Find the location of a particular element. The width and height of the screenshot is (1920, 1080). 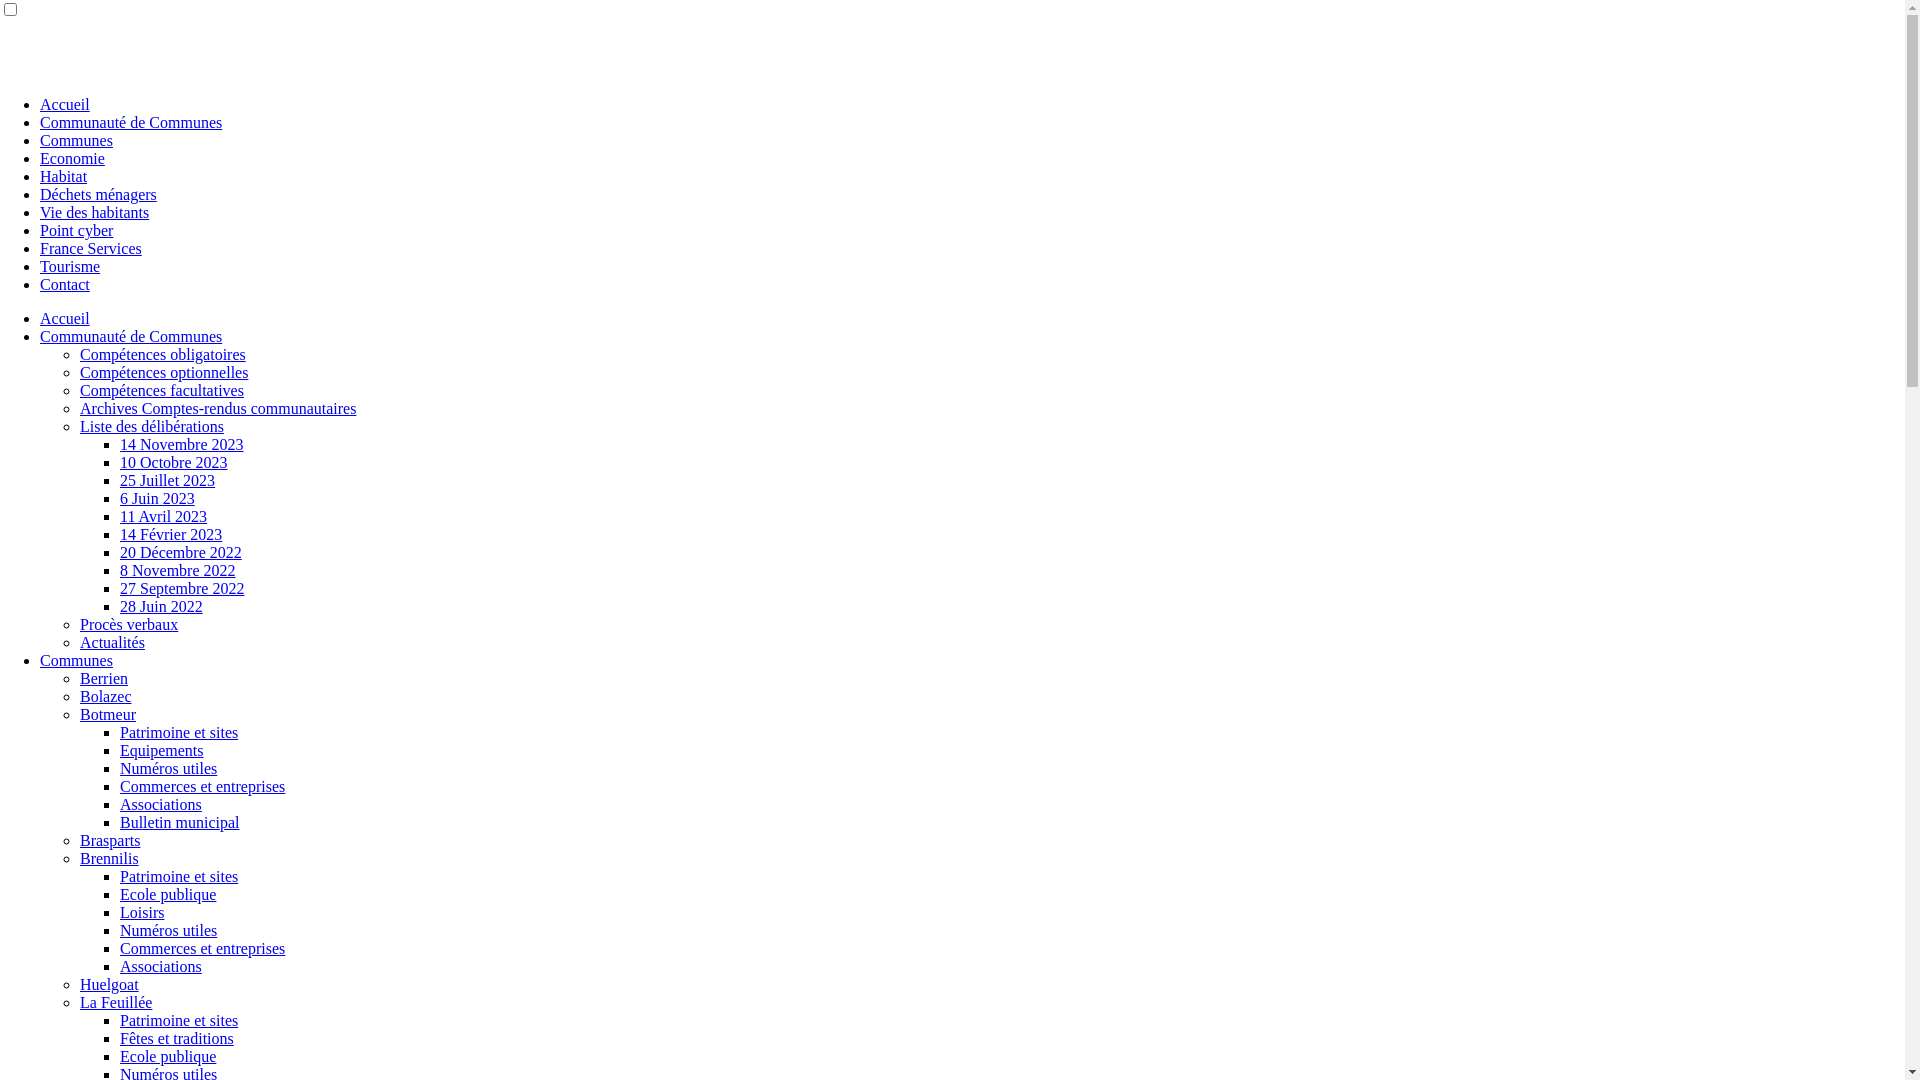

Loisirs is located at coordinates (142, 912).